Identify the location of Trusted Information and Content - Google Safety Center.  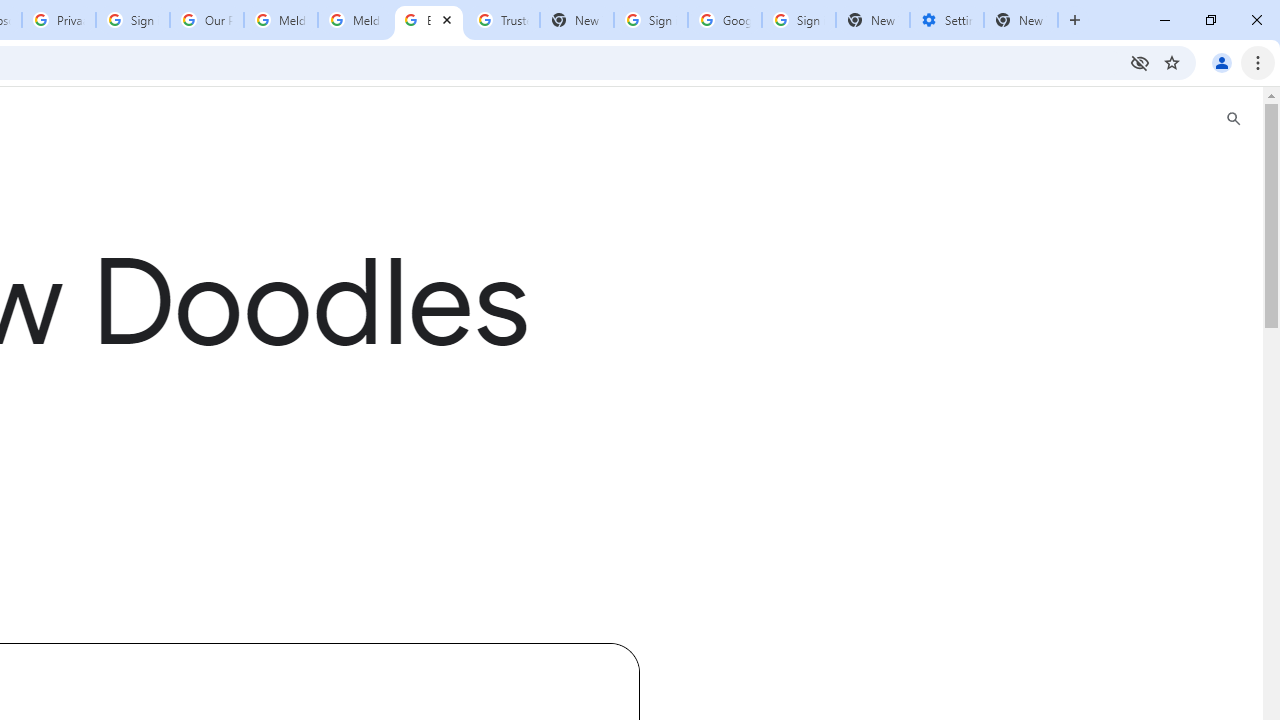
(502, 20).